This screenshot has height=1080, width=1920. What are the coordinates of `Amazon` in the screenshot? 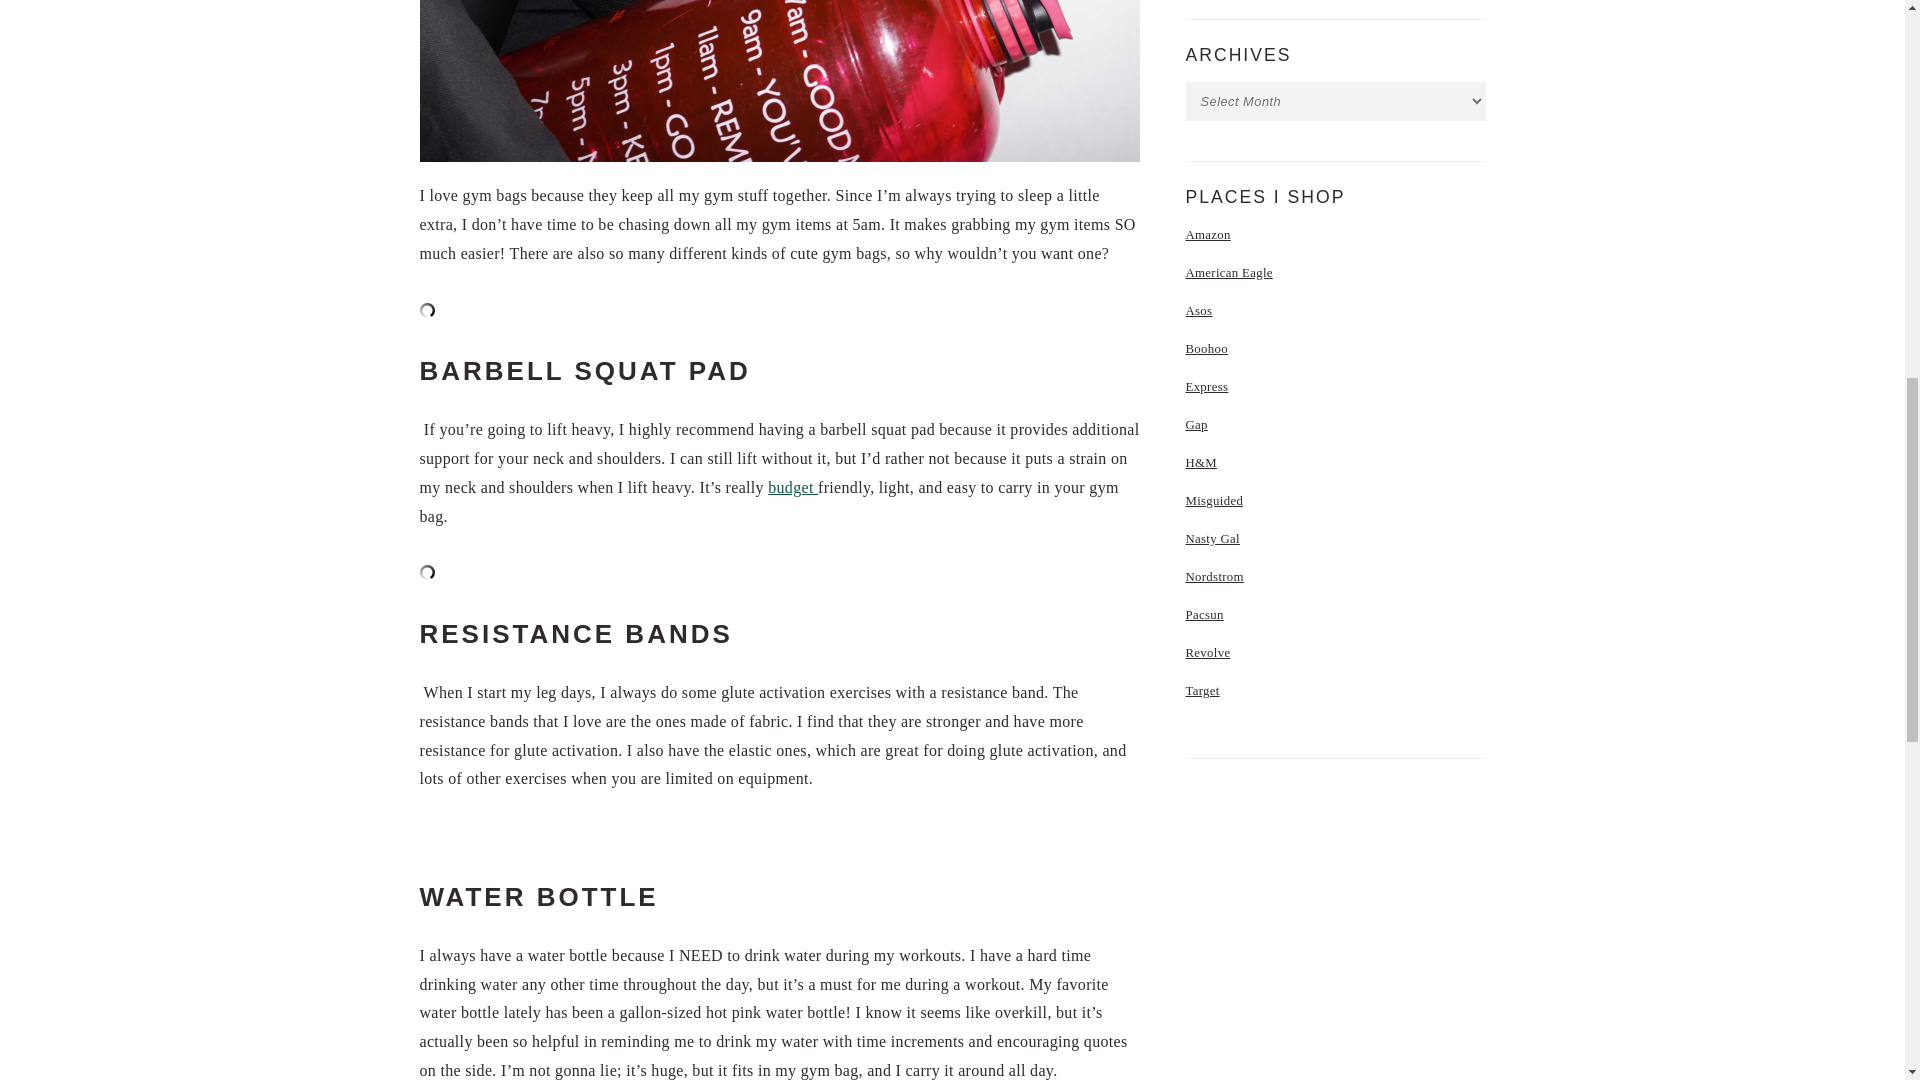 It's located at (1208, 234).